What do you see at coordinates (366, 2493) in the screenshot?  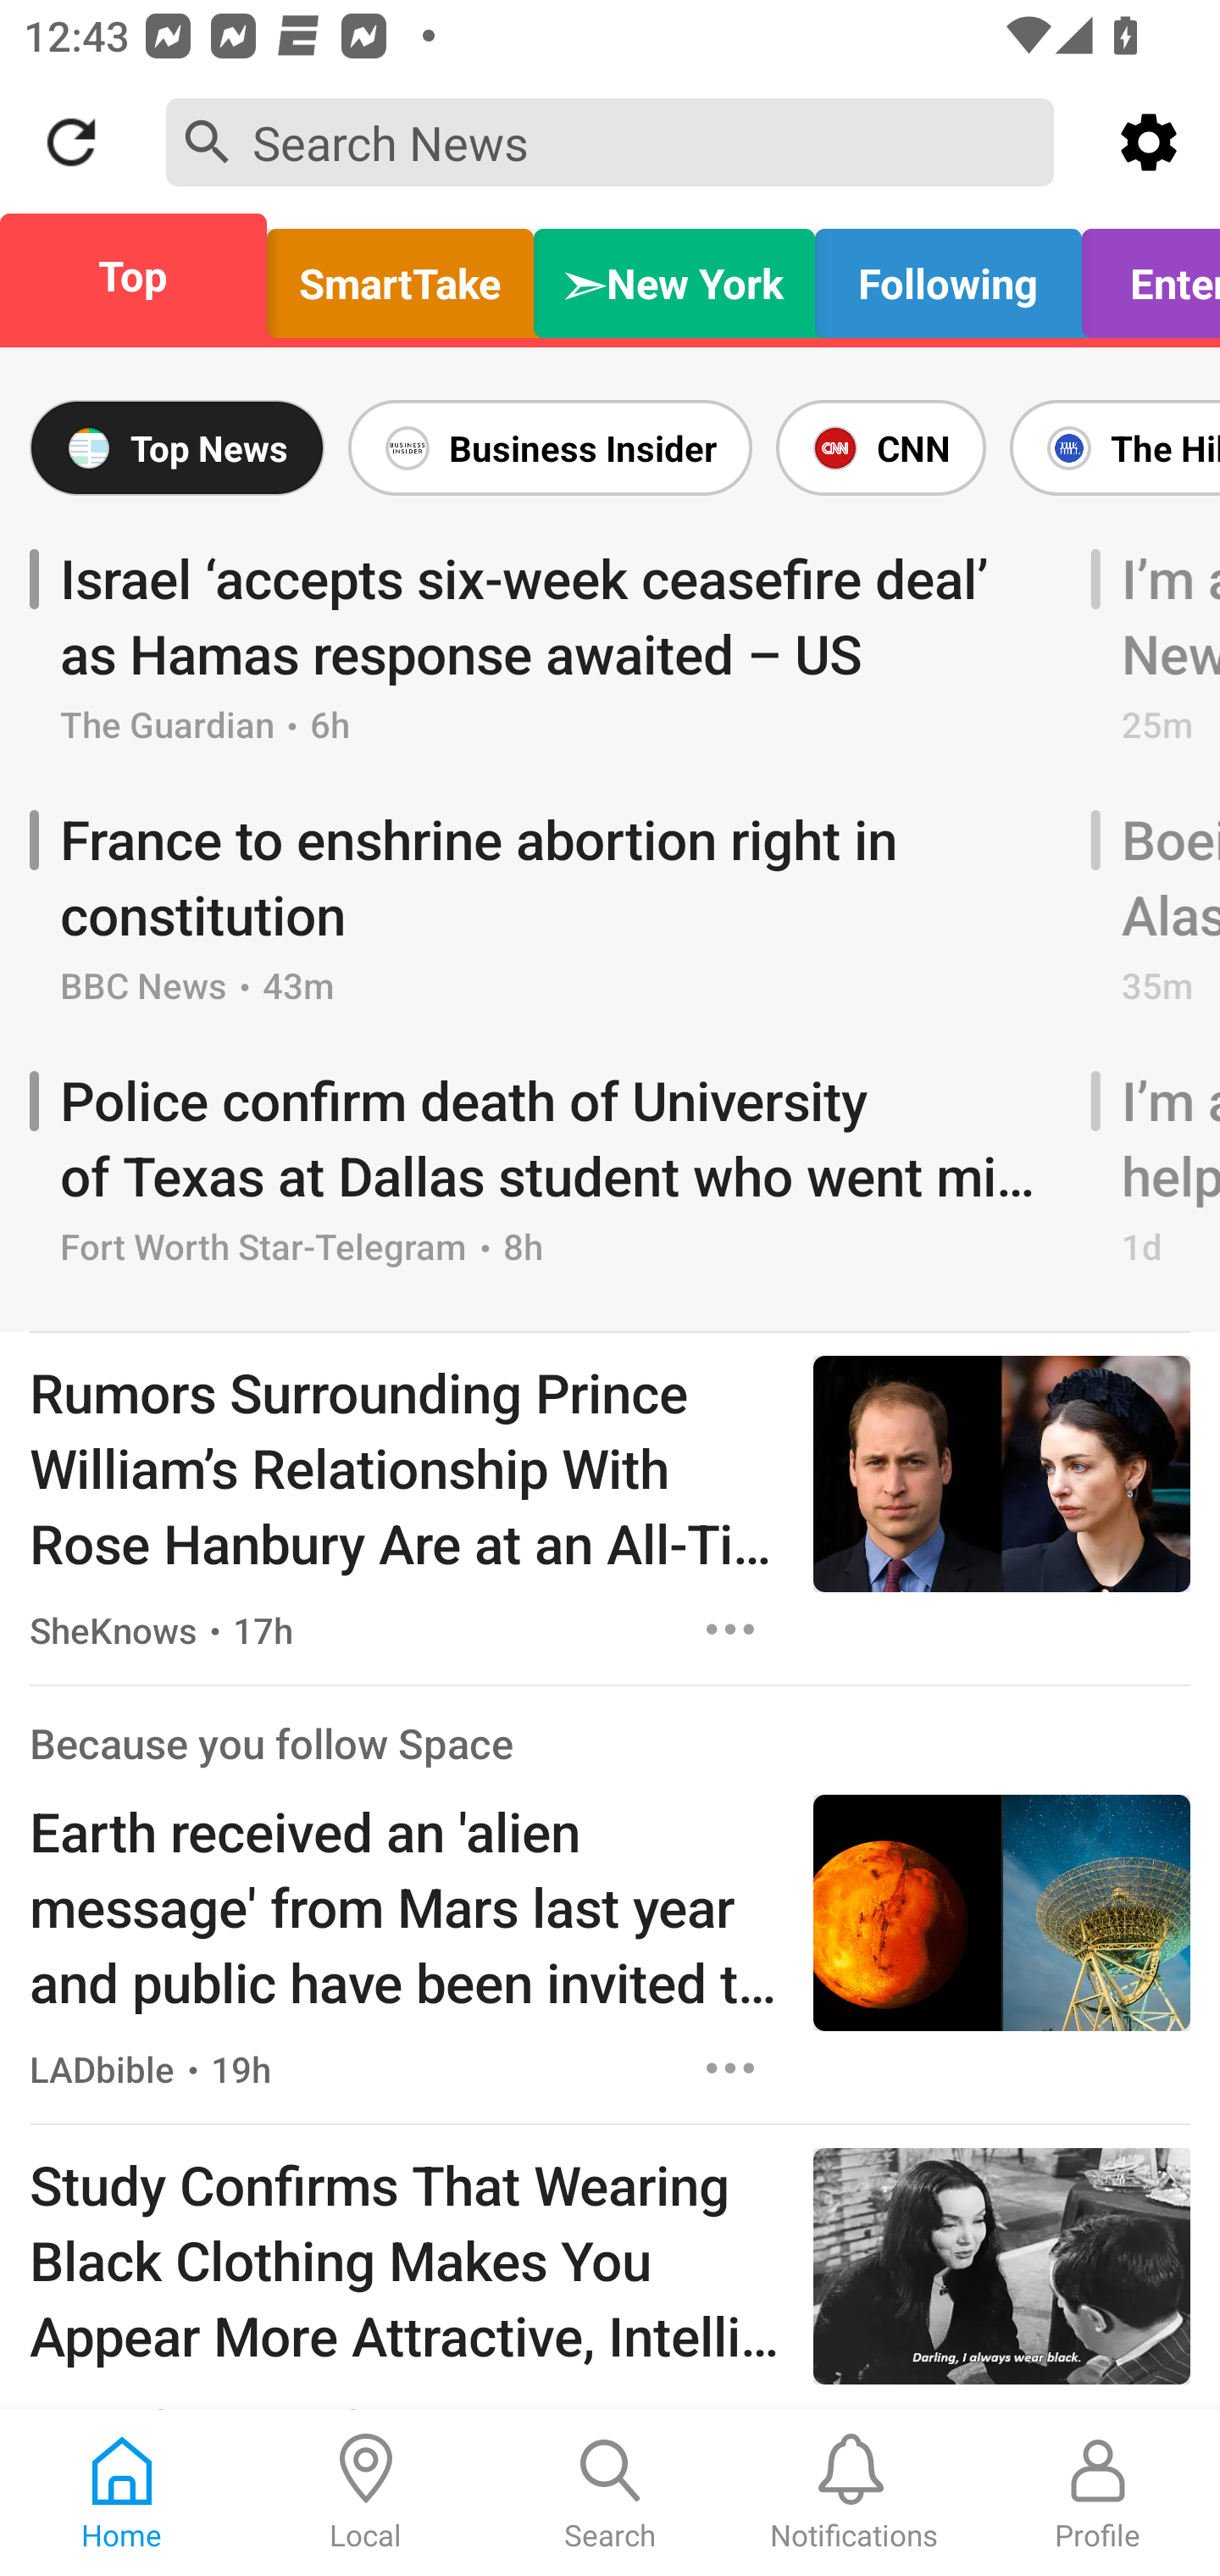 I see `Local` at bounding box center [366, 2493].